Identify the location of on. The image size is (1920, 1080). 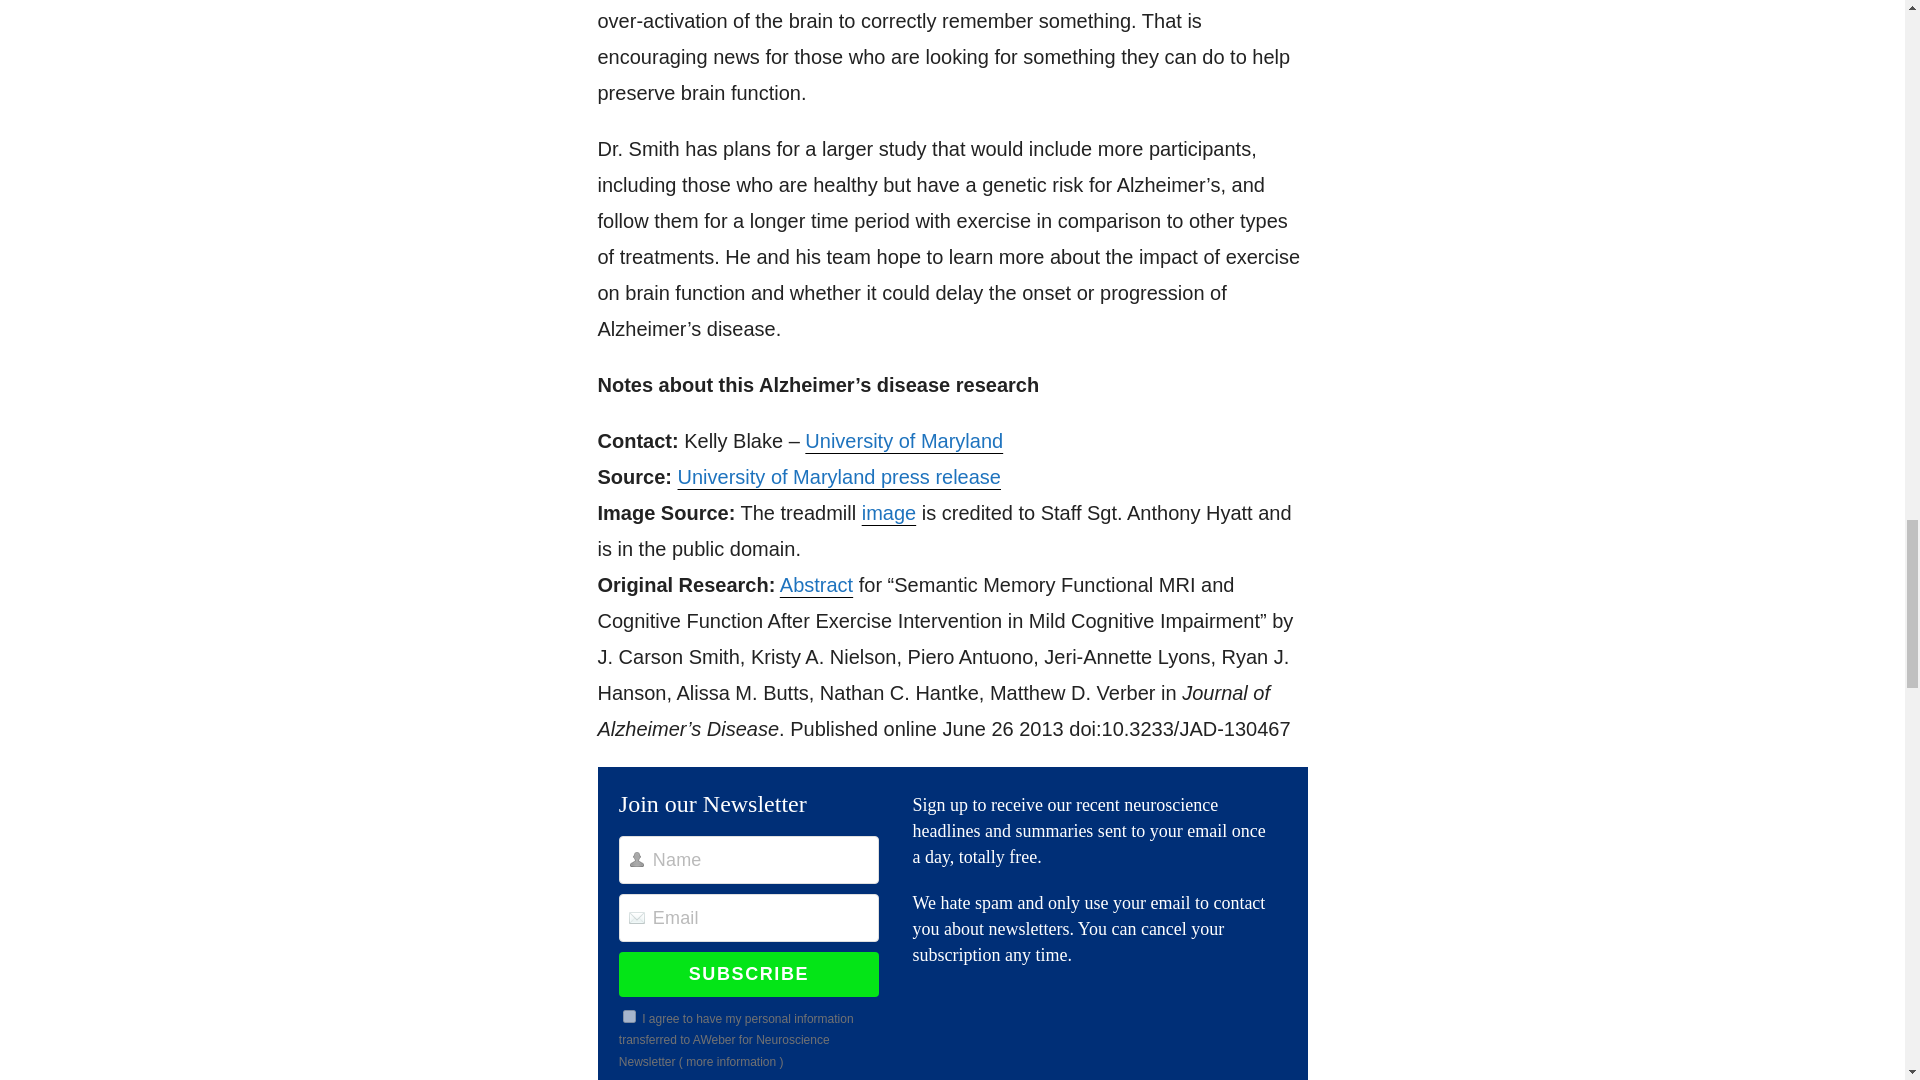
(628, 1016).